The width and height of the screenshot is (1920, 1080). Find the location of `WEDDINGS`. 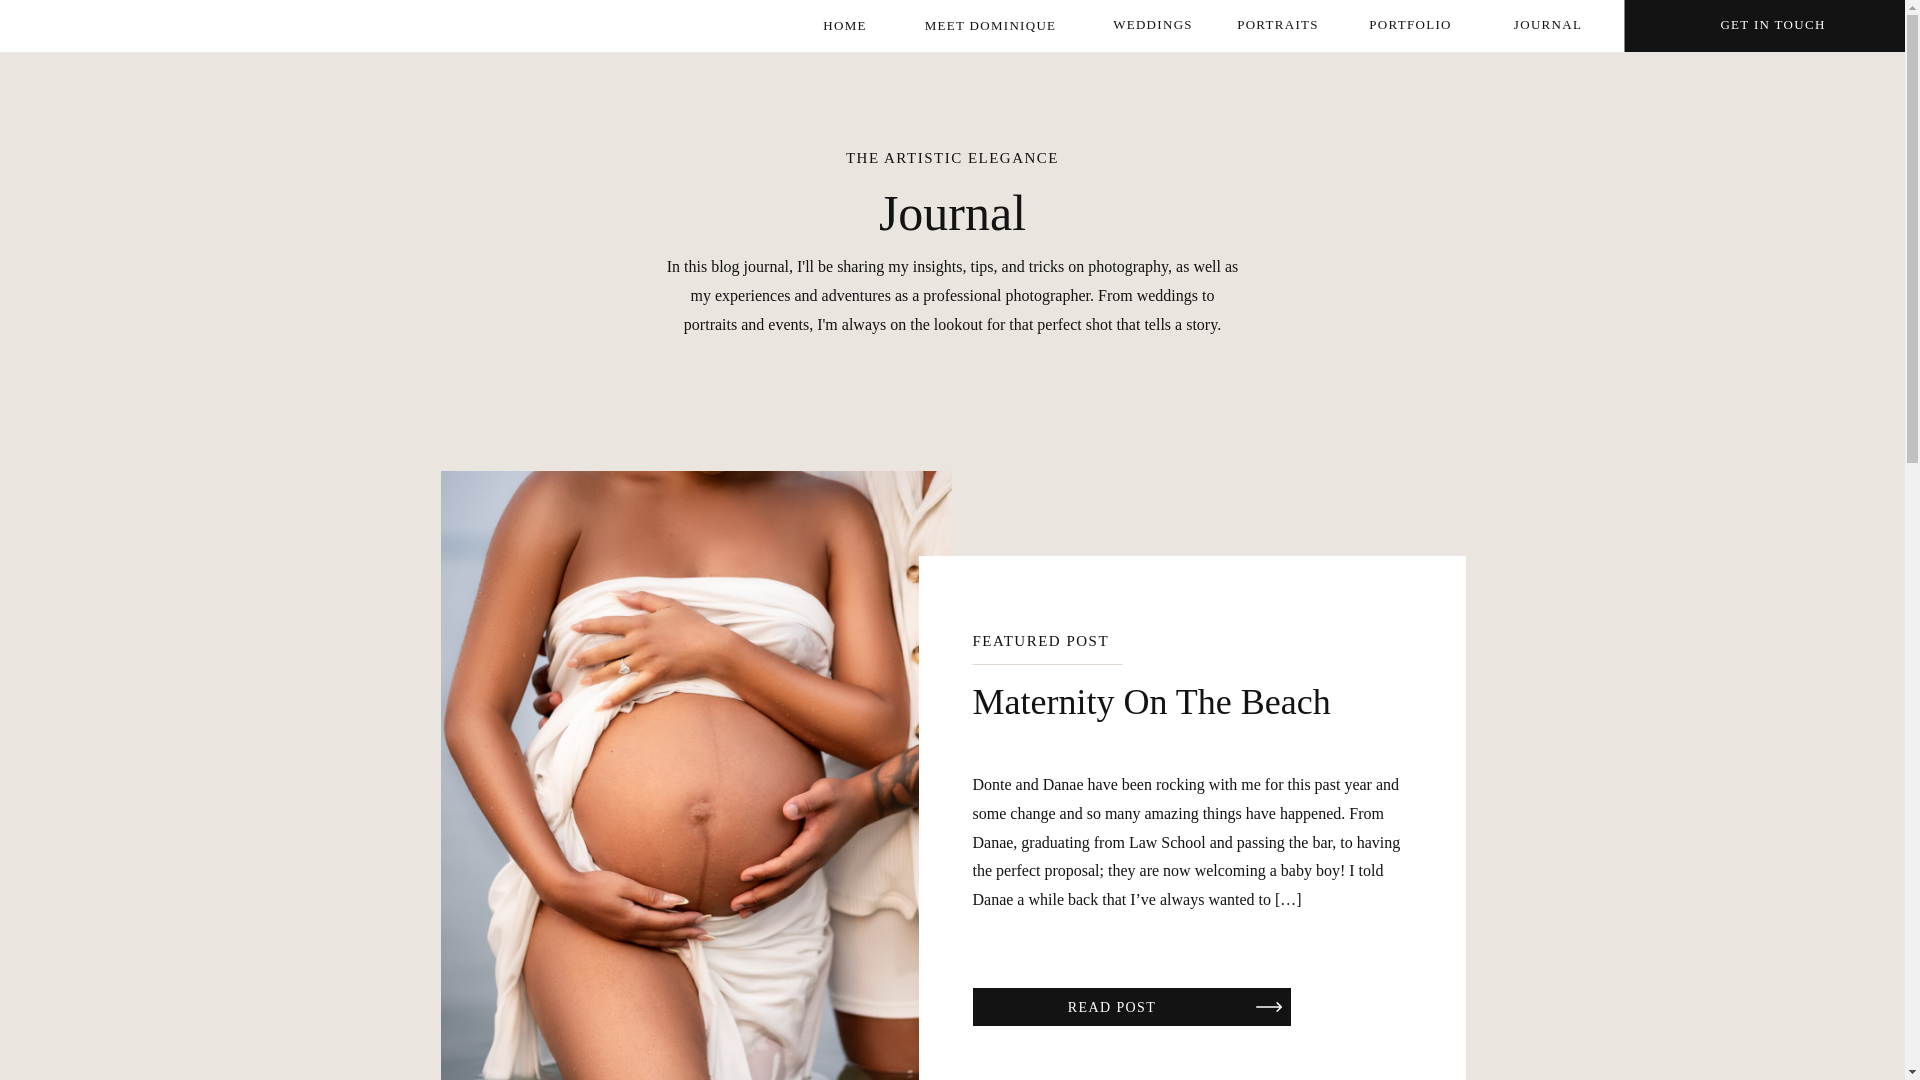

WEDDINGS is located at coordinates (1152, 25).